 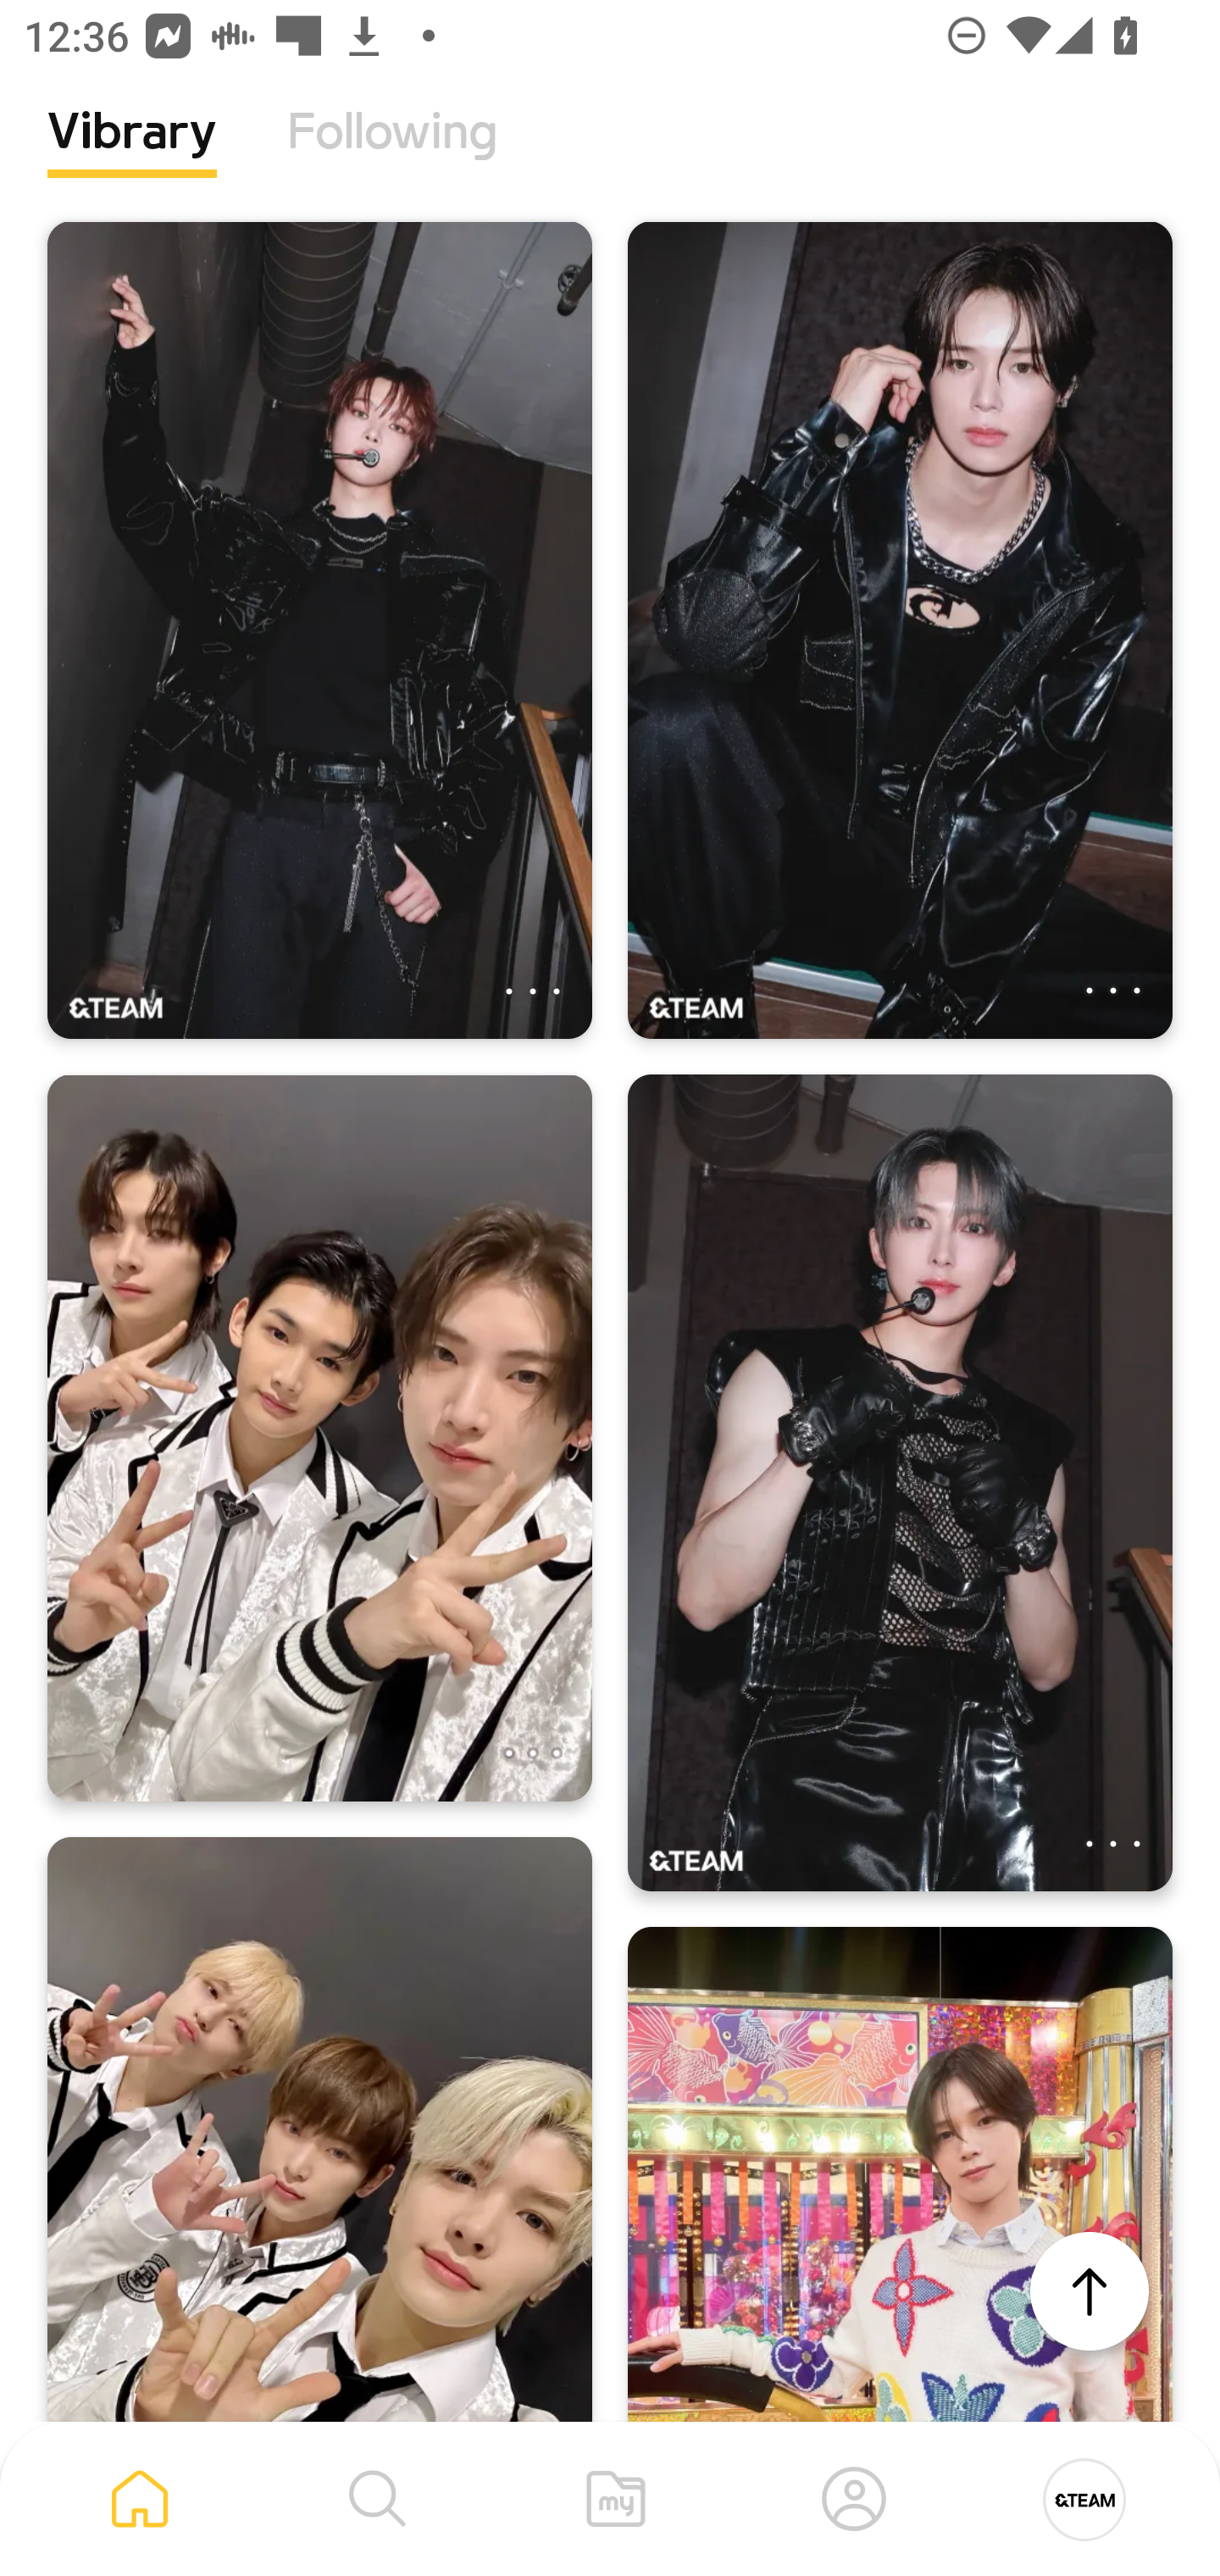 I want to click on Following, so click(x=392, y=157).